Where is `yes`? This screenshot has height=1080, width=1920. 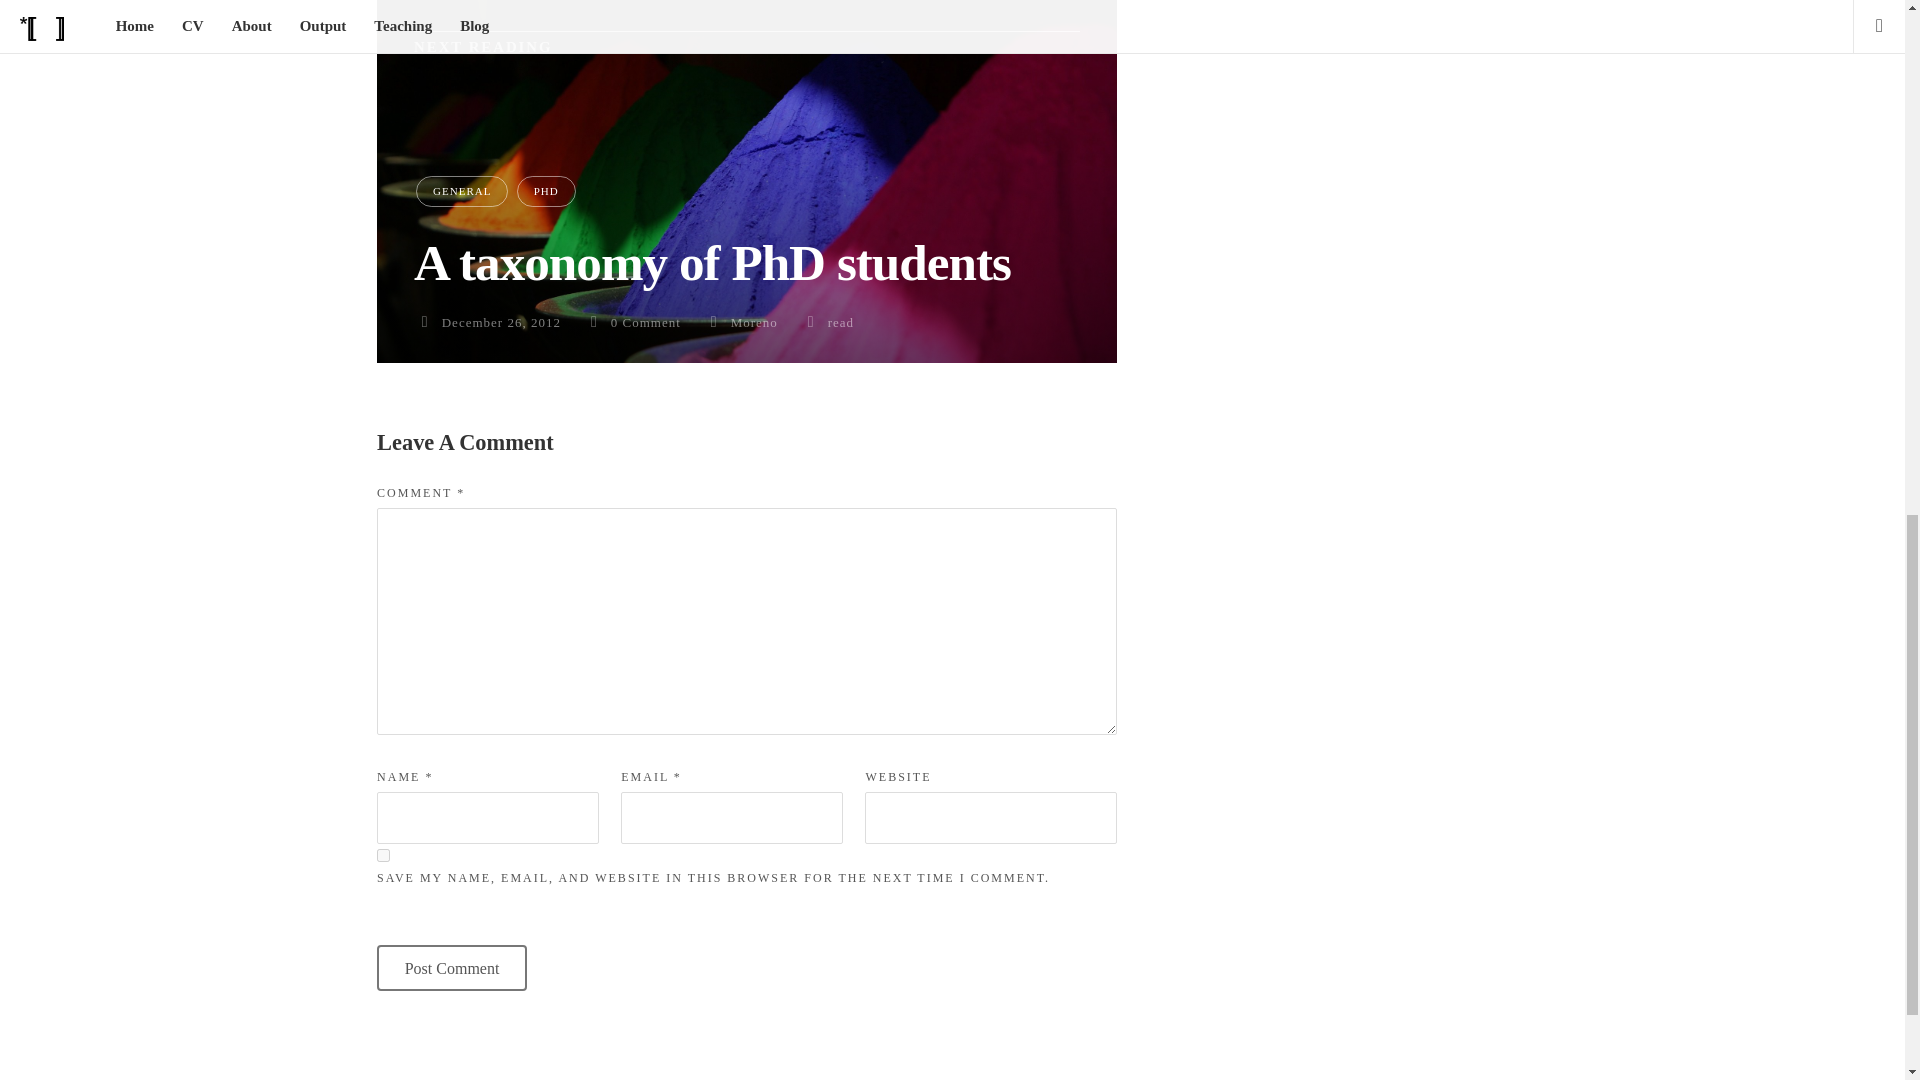
yes is located at coordinates (382, 854).